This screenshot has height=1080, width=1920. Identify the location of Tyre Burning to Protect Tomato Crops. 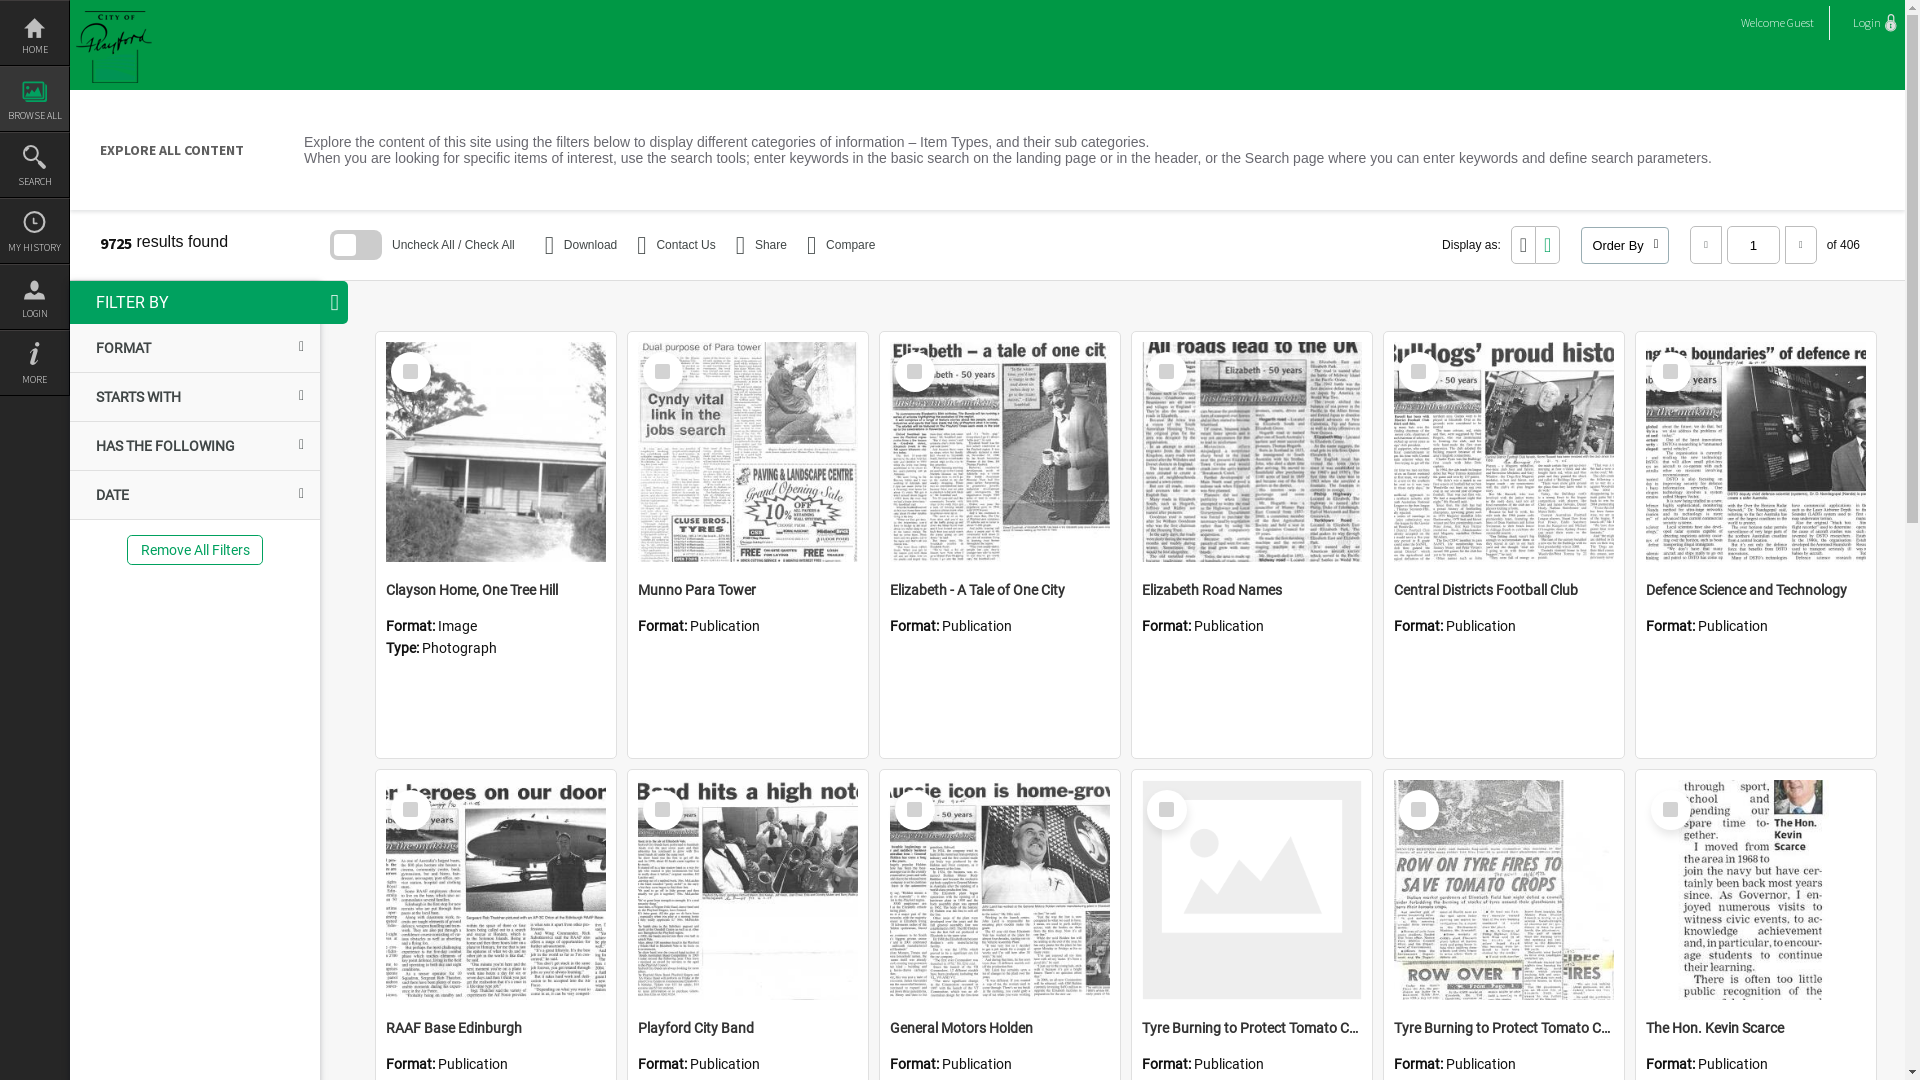
(1252, 1028).